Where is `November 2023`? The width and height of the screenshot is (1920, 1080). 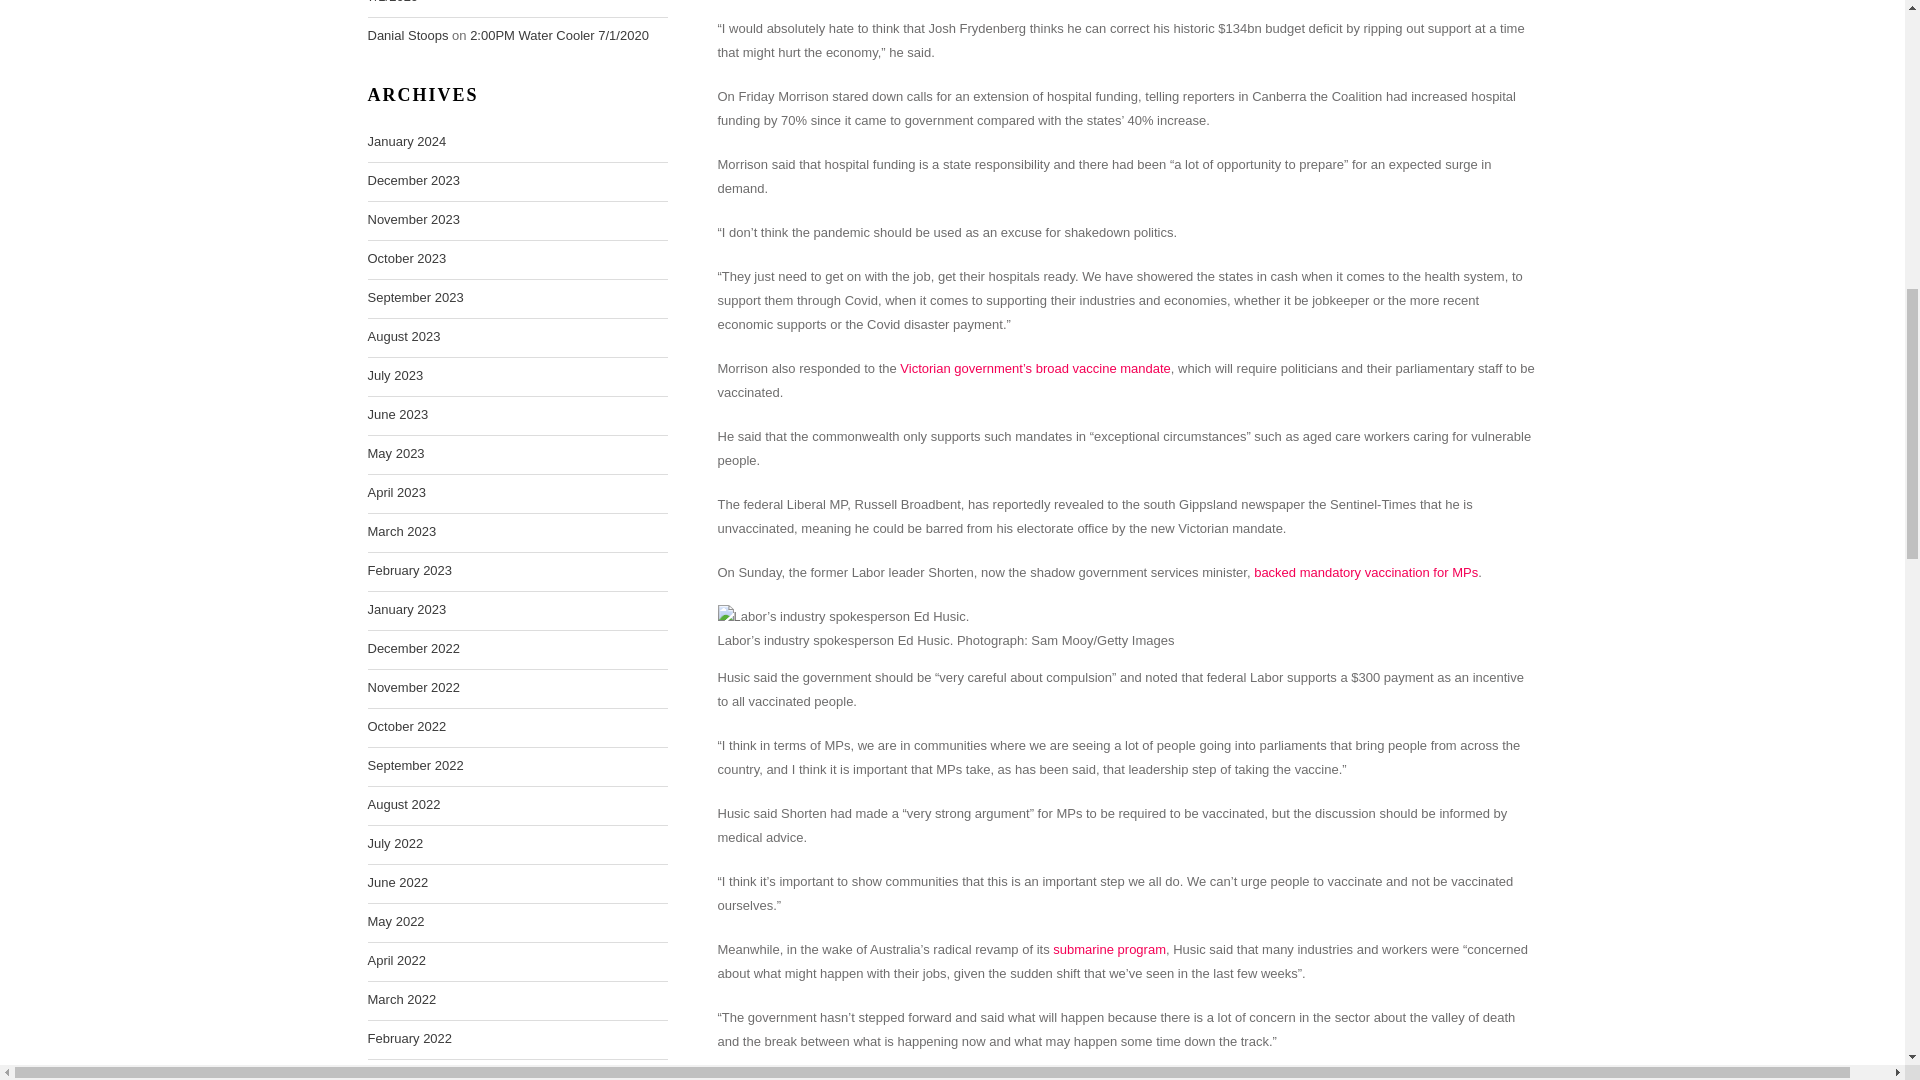 November 2023 is located at coordinates (414, 220).